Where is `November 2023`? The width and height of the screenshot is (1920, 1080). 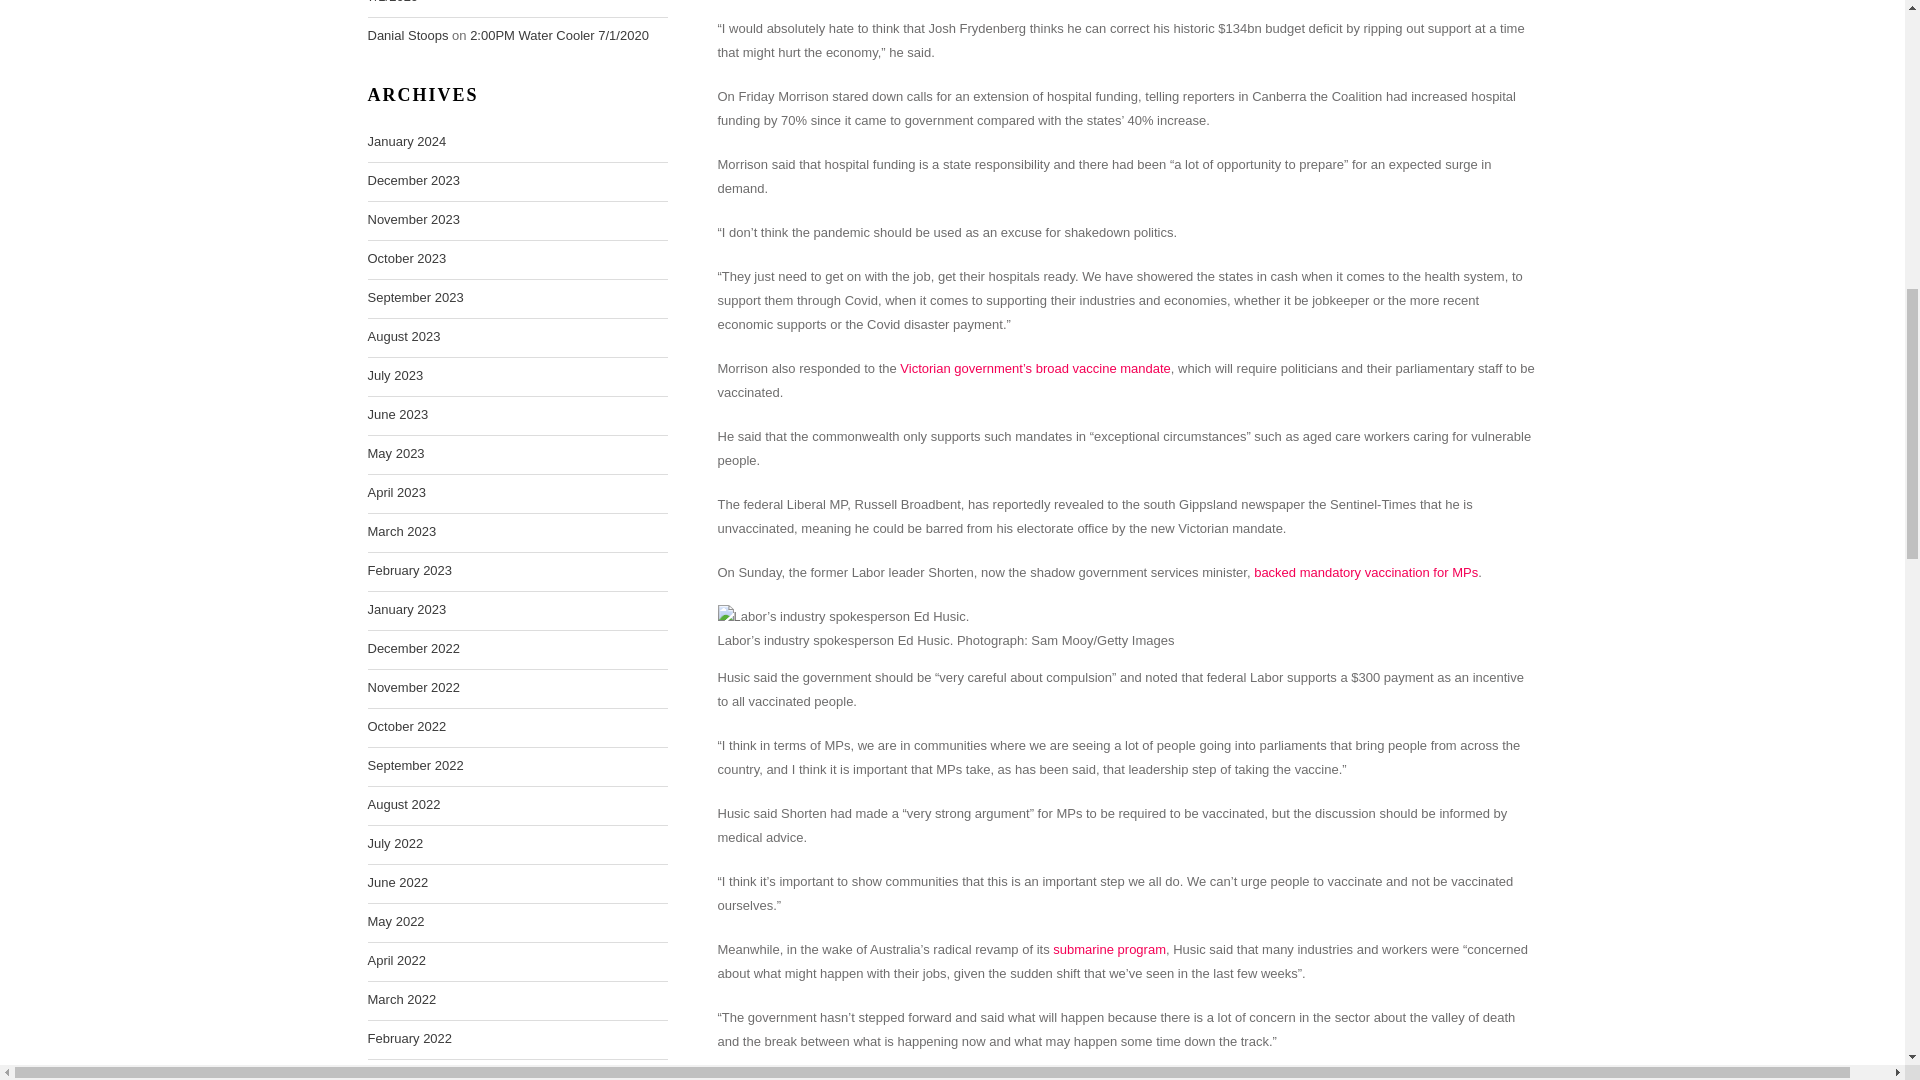 November 2023 is located at coordinates (414, 220).